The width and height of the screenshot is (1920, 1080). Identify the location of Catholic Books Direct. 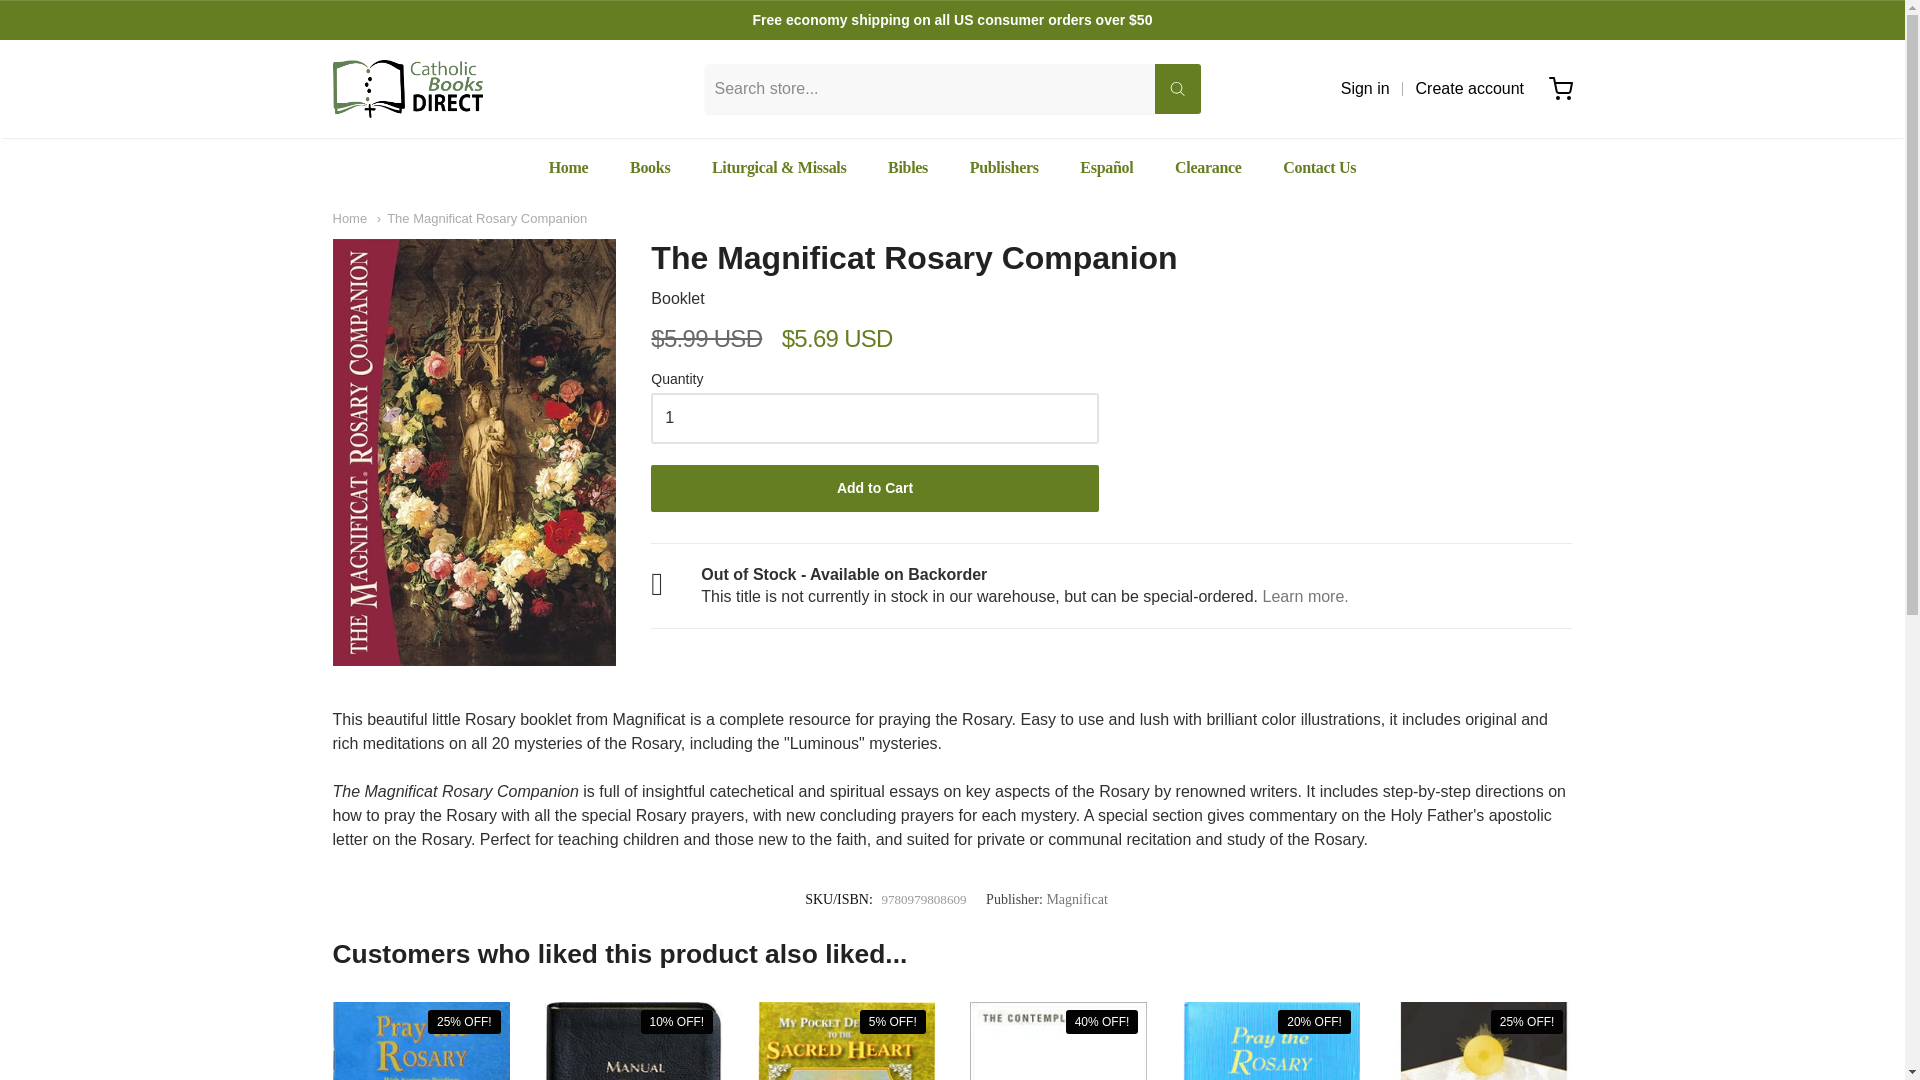
(406, 88).